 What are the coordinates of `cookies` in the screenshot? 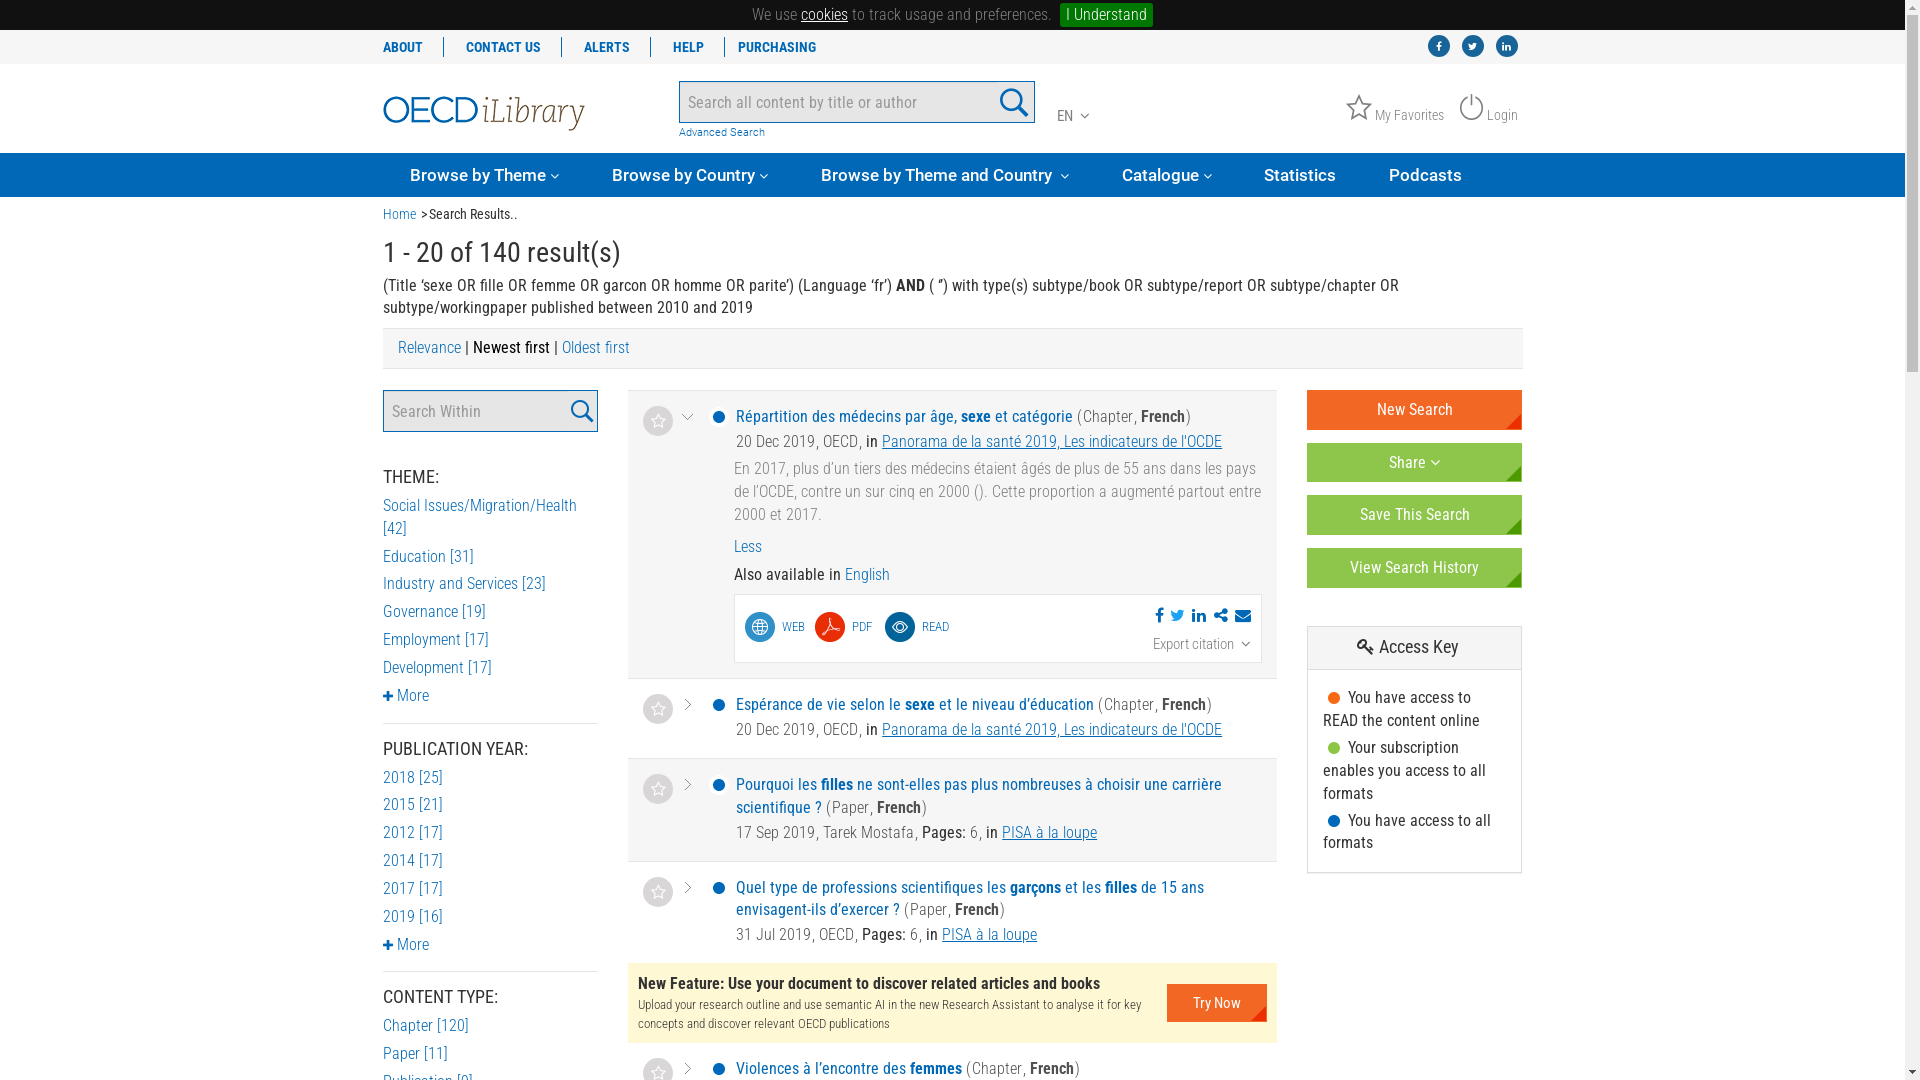 It's located at (824, 14).